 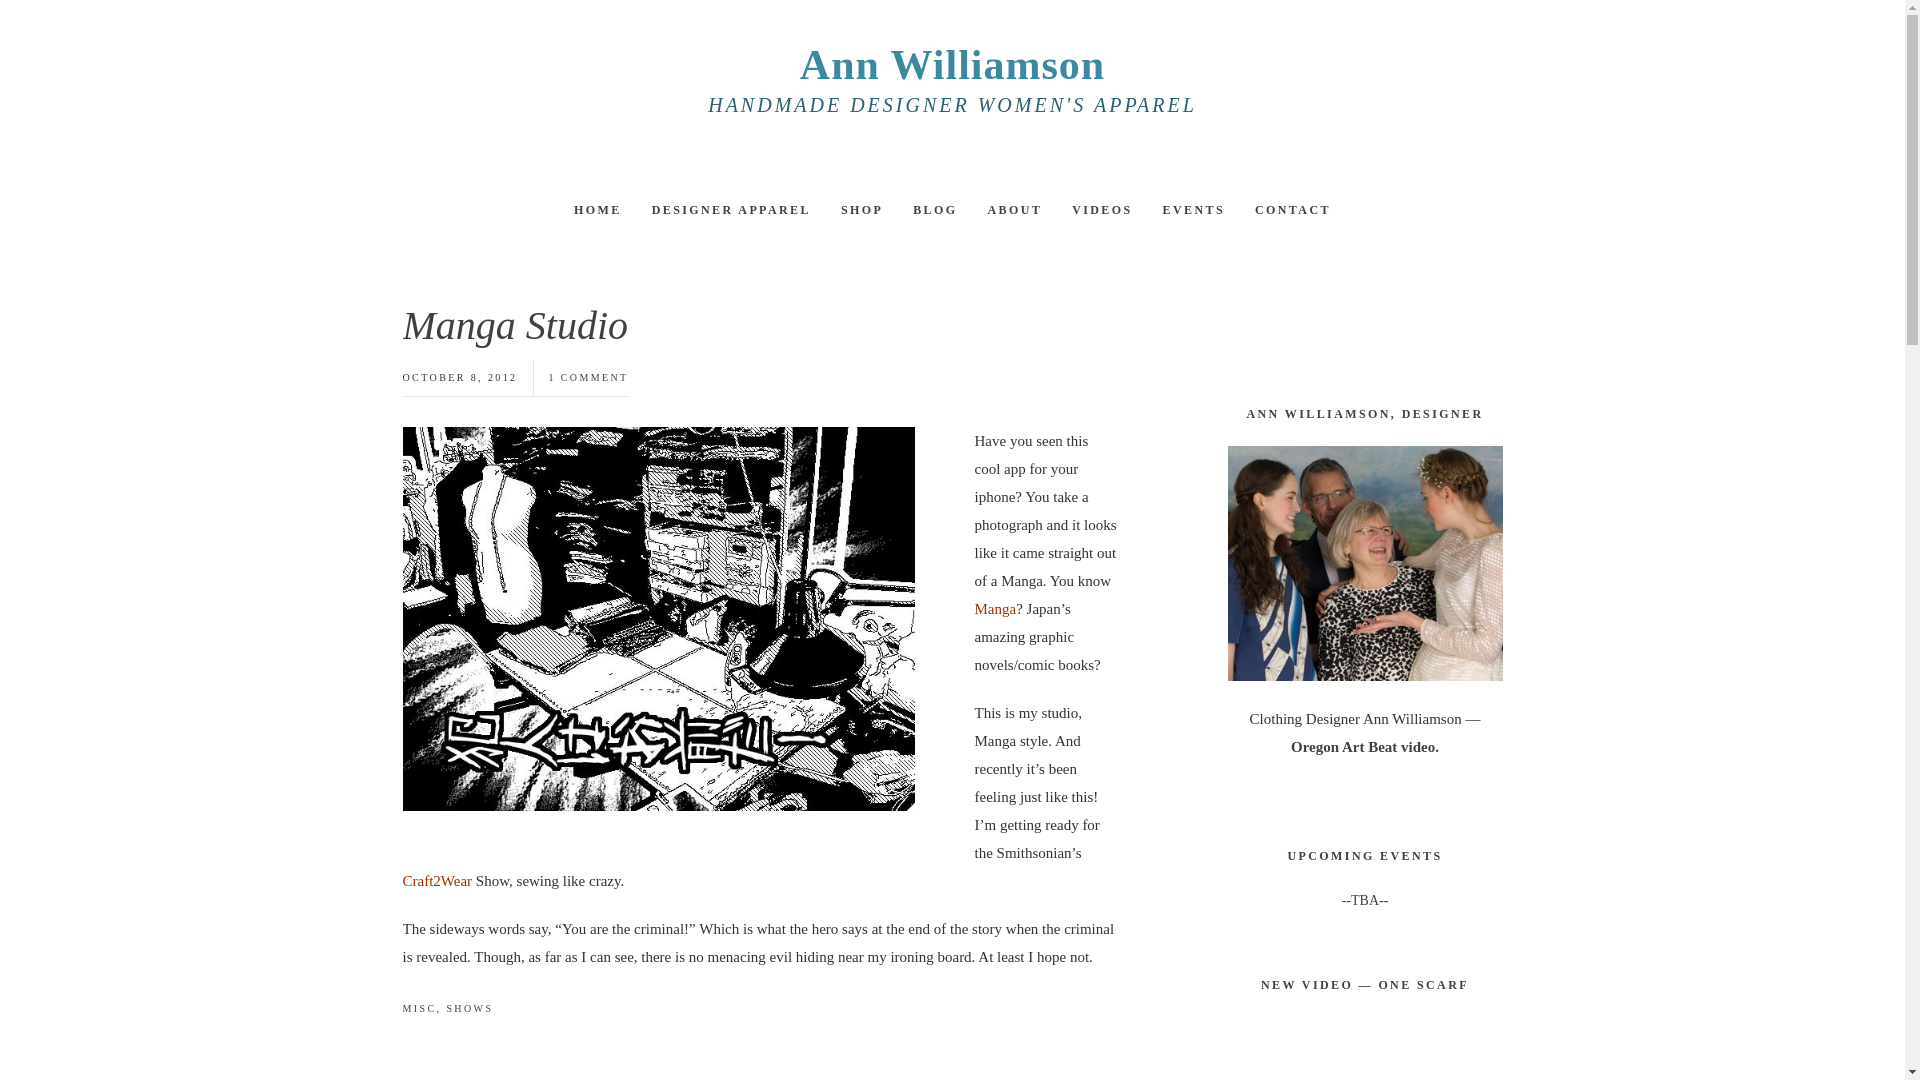 What do you see at coordinates (1362, 1048) in the screenshot?
I see `YouTube video player` at bounding box center [1362, 1048].